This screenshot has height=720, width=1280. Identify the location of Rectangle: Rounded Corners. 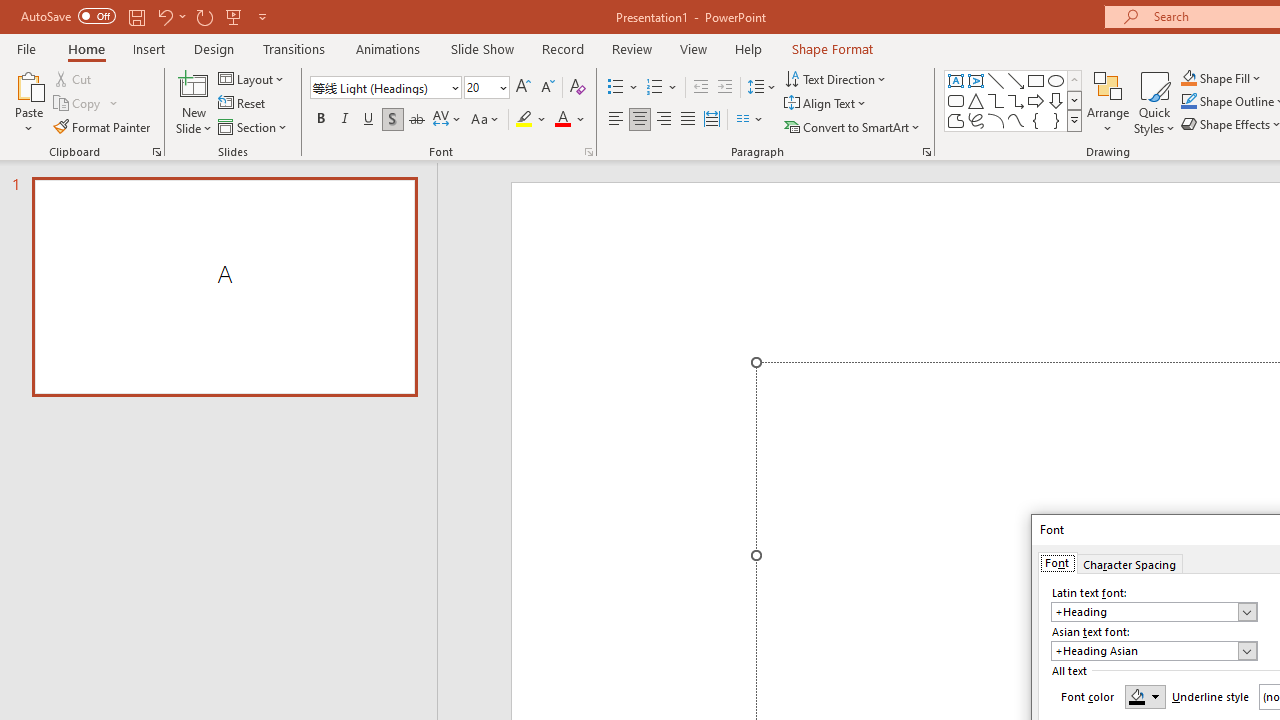
(956, 100).